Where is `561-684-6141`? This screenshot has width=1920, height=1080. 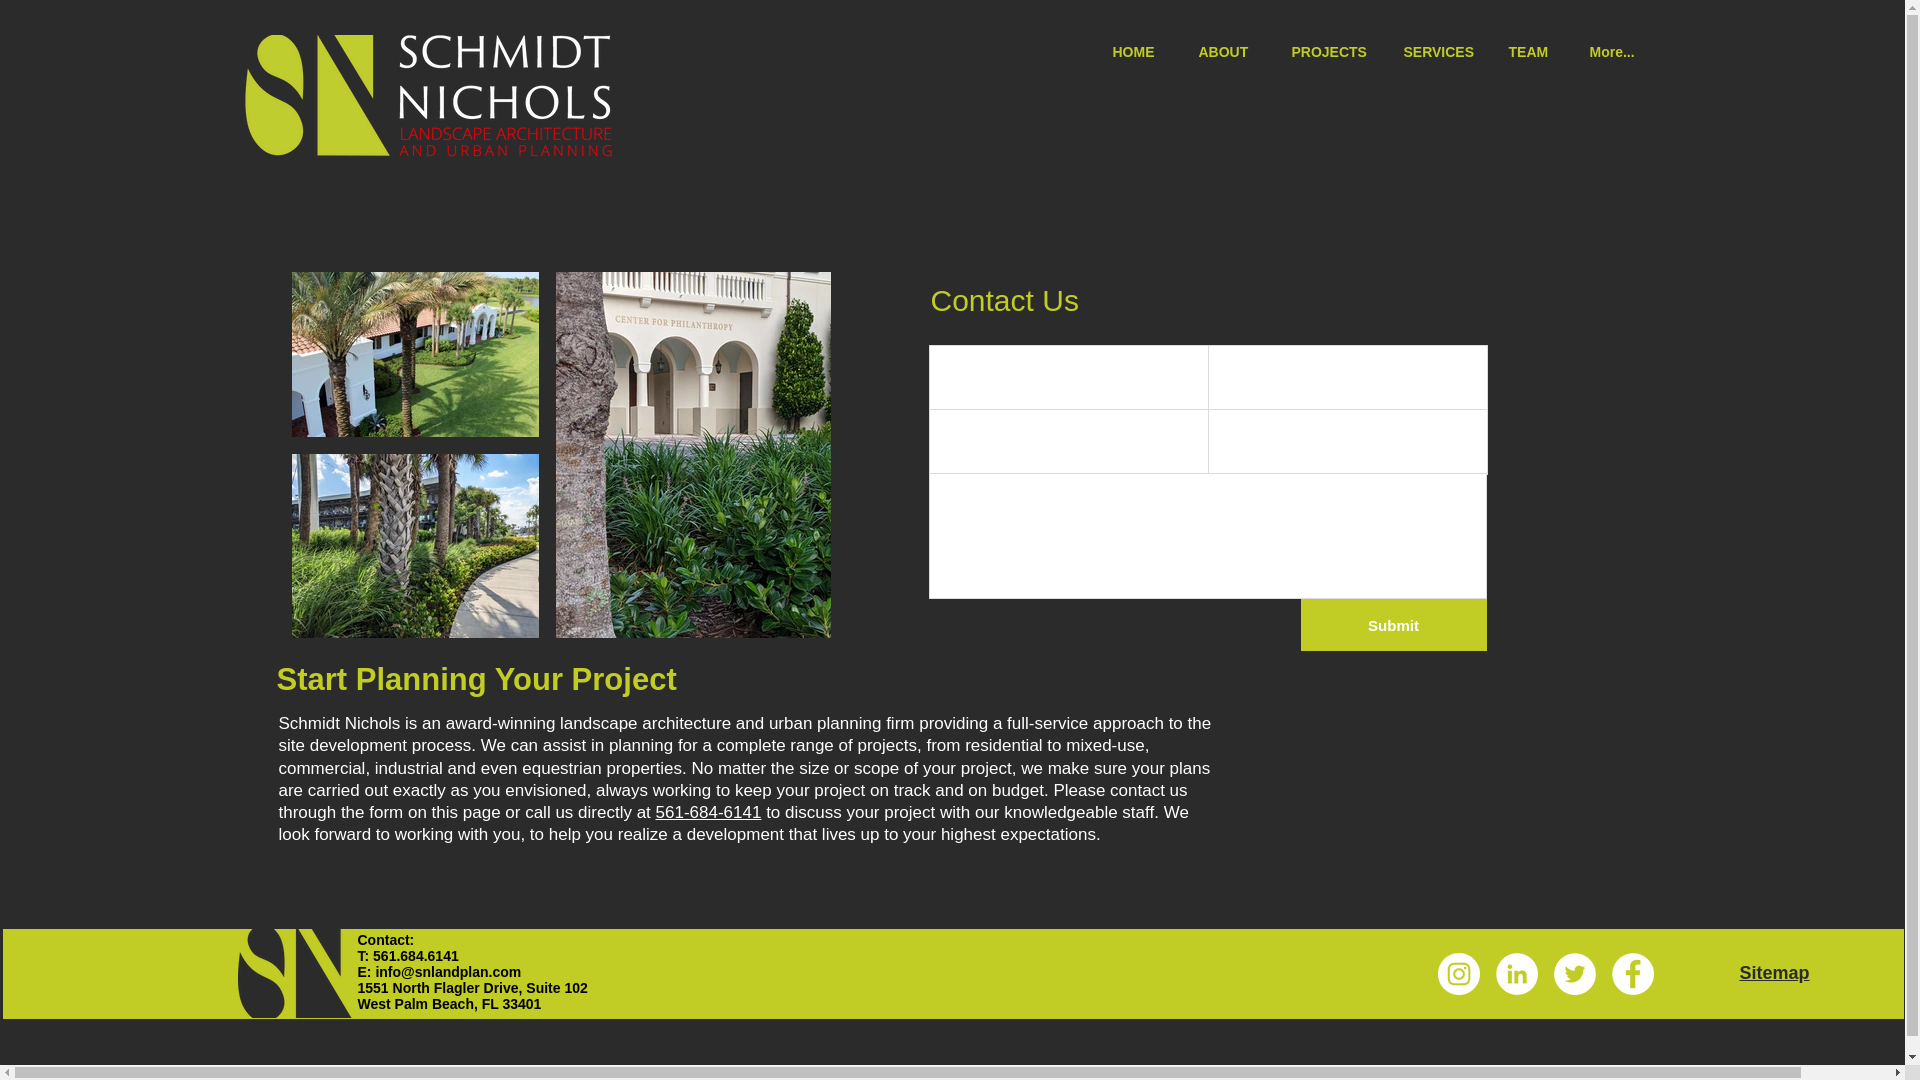
561-684-6141 is located at coordinates (709, 812).